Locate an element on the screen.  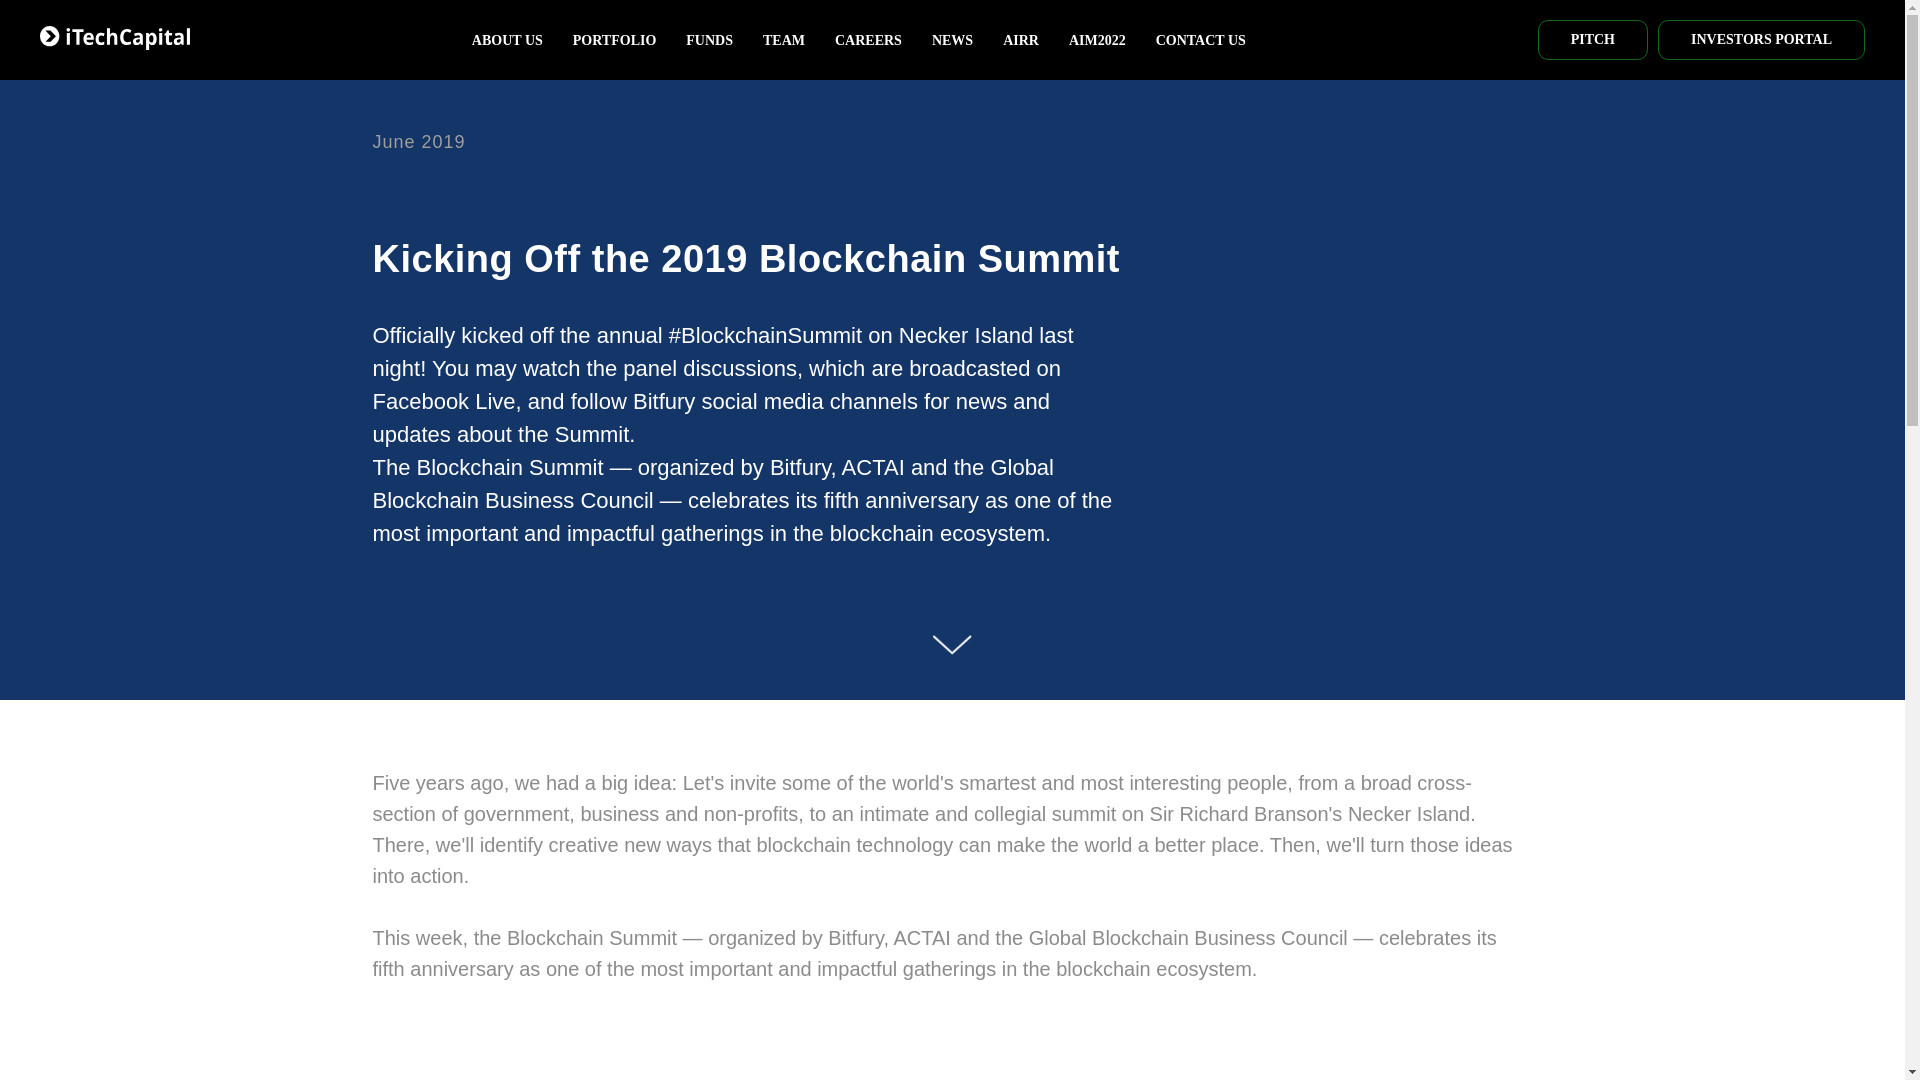
CONTACT US is located at coordinates (1200, 40).